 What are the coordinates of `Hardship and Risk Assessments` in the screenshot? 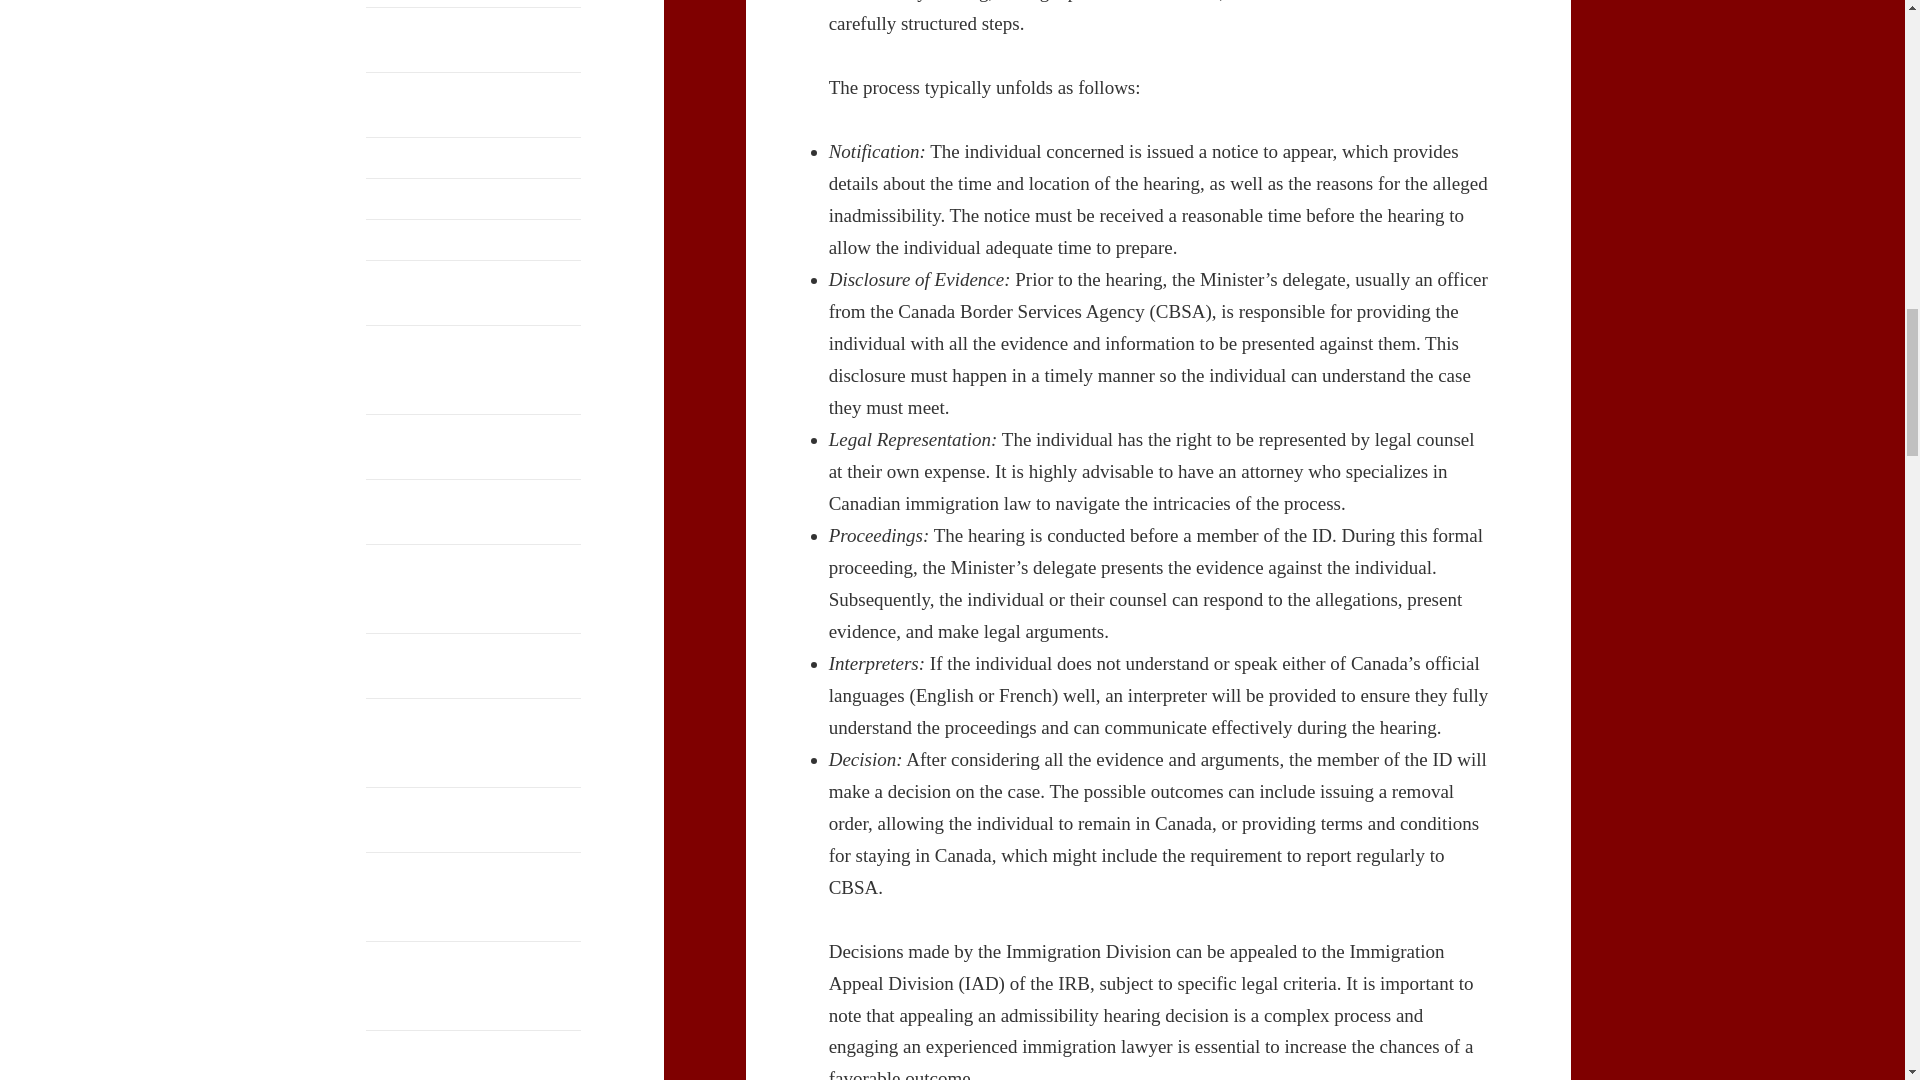 It's located at (474, 240).